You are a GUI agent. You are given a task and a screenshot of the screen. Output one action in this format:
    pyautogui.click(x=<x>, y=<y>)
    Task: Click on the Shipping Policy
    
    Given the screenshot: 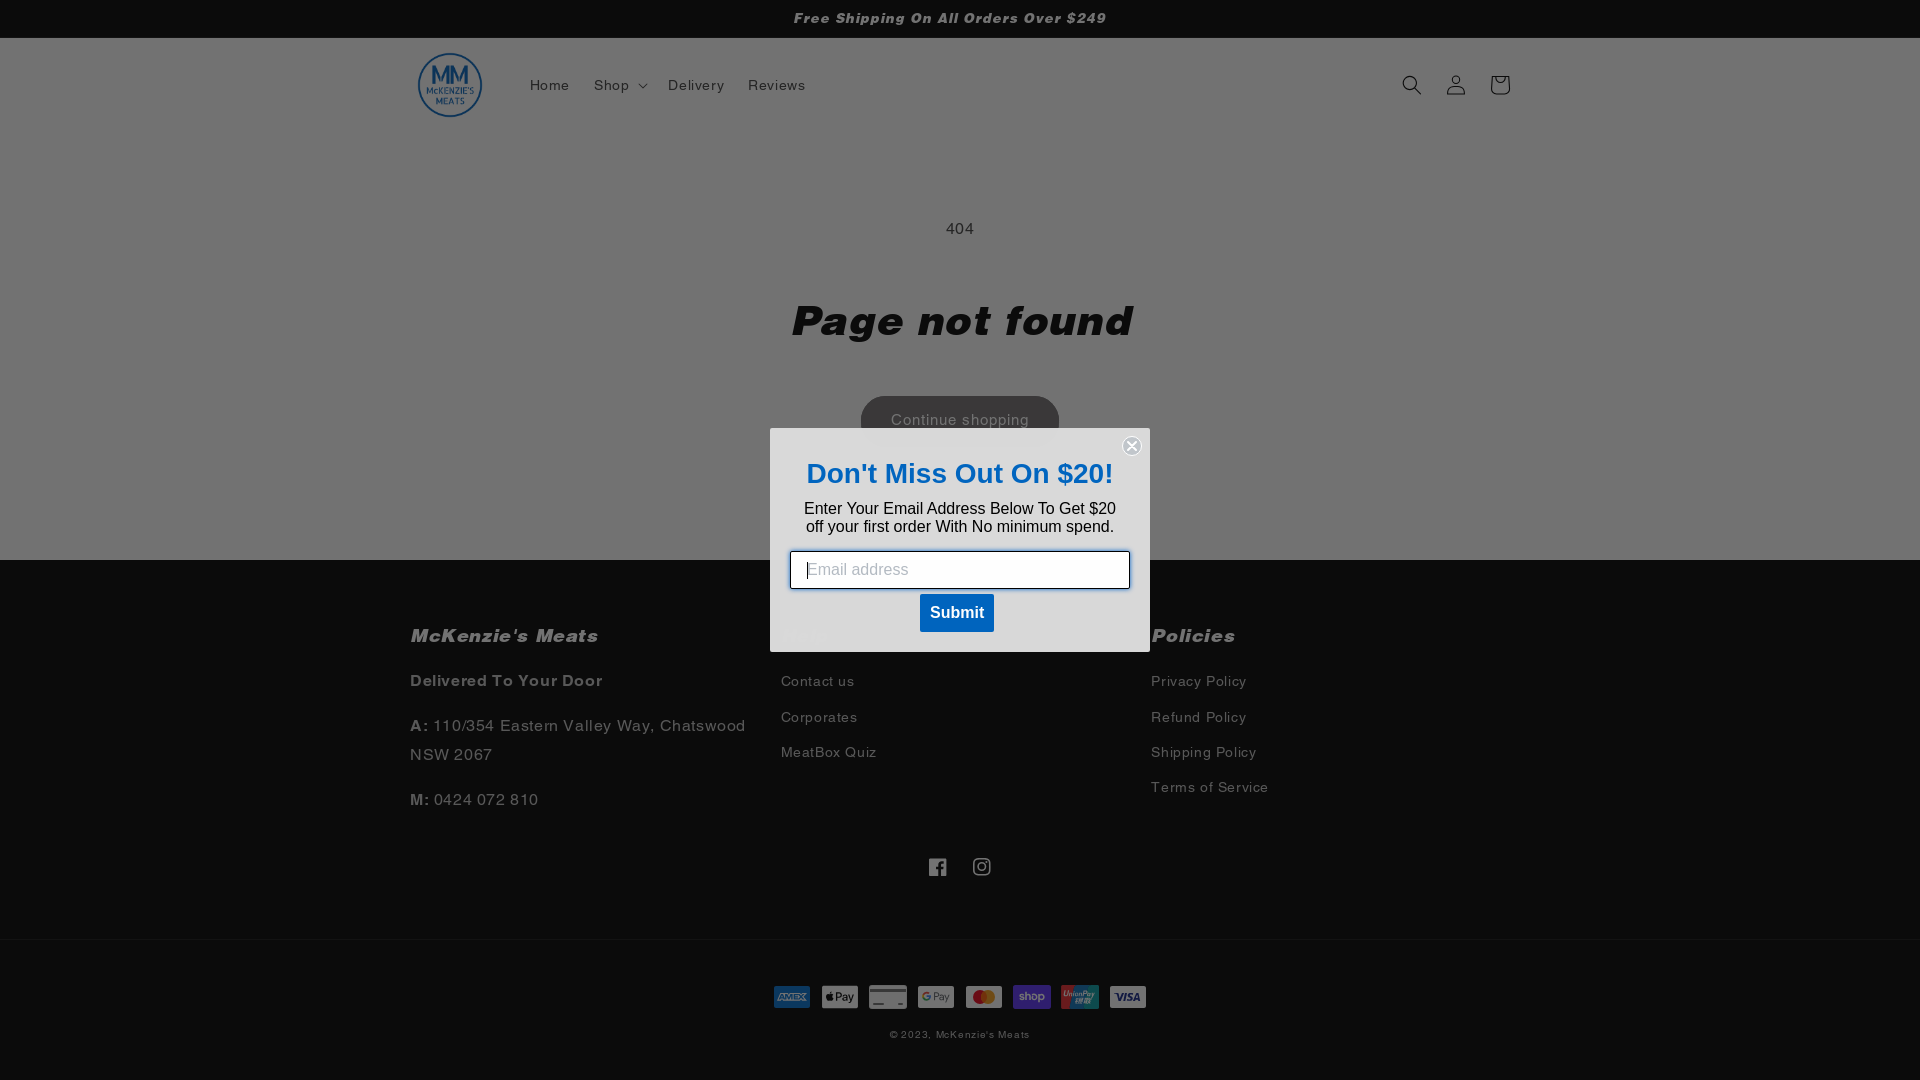 What is the action you would take?
    pyautogui.click(x=1204, y=752)
    